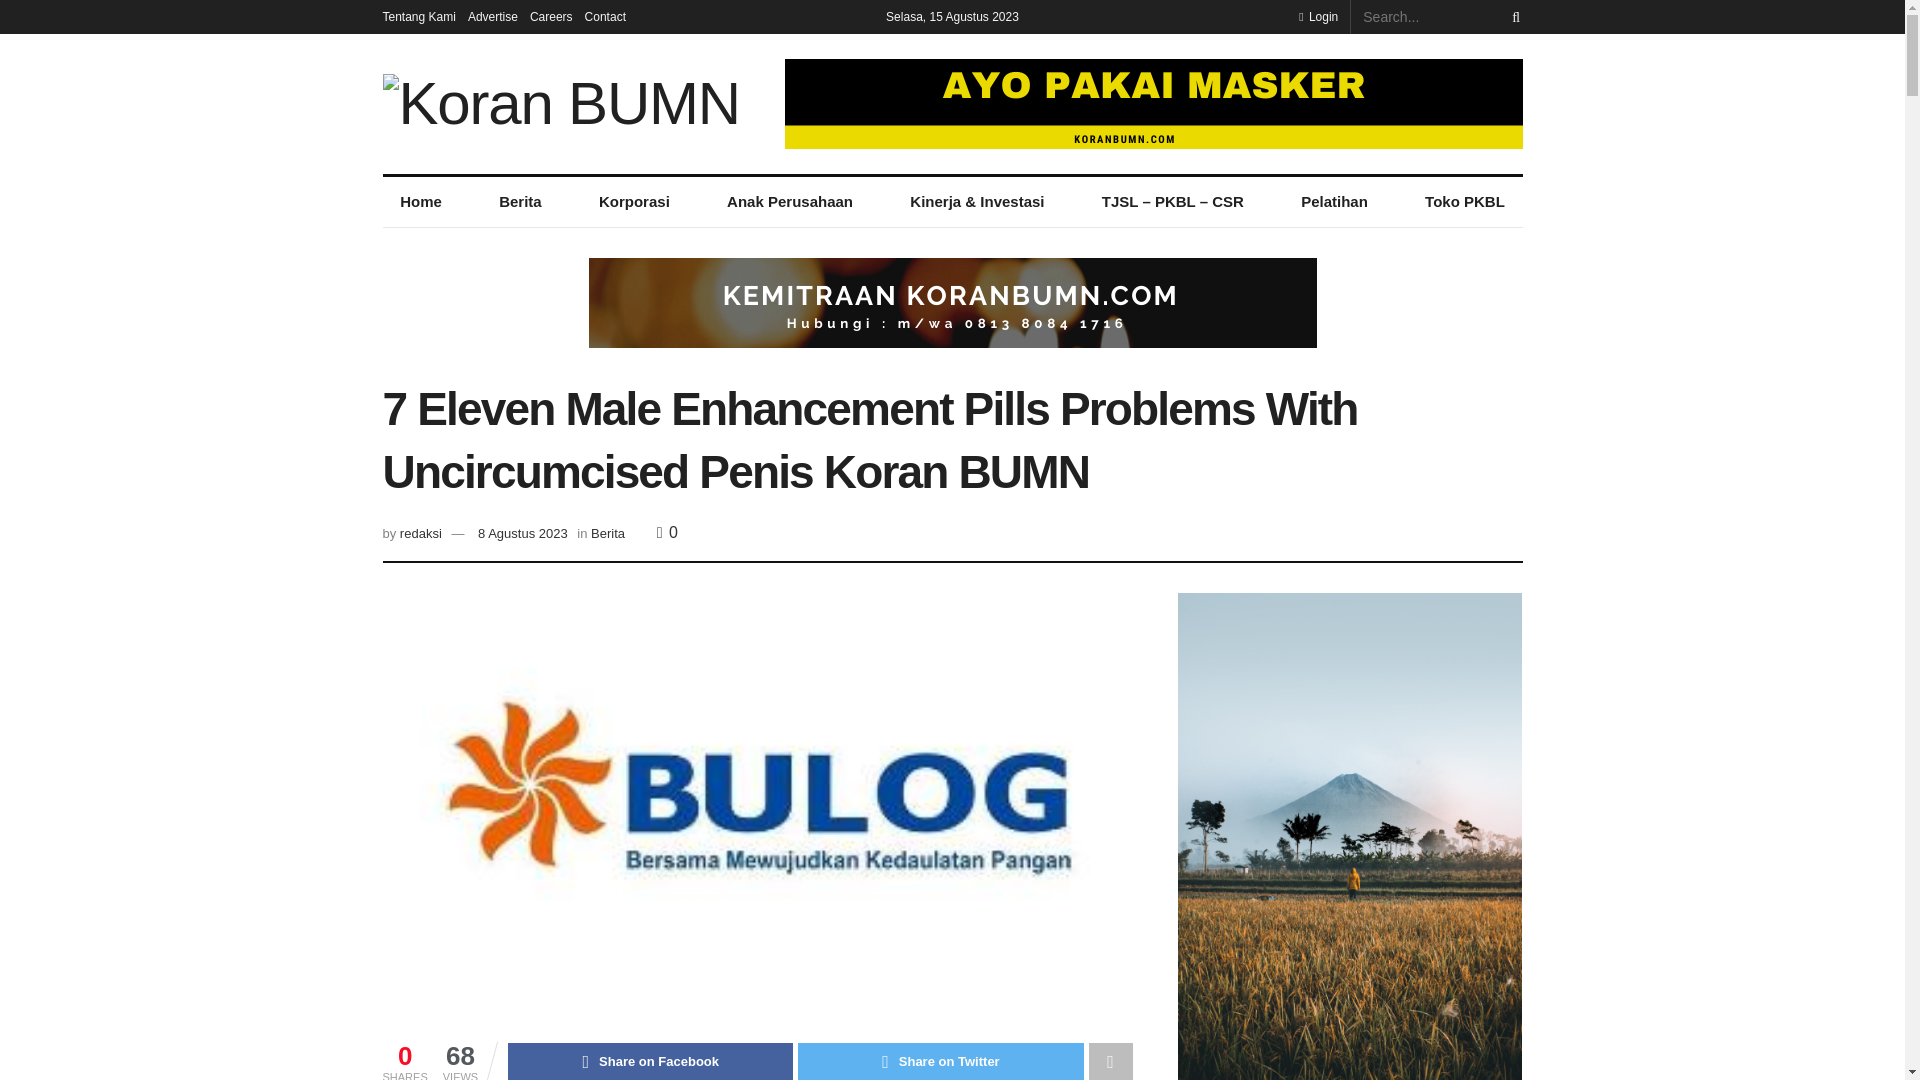 The image size is (1920, 1080). Describe the element at coordinates (523, 533) in the screenshot. I see `8 Agustus 2023` at that location.